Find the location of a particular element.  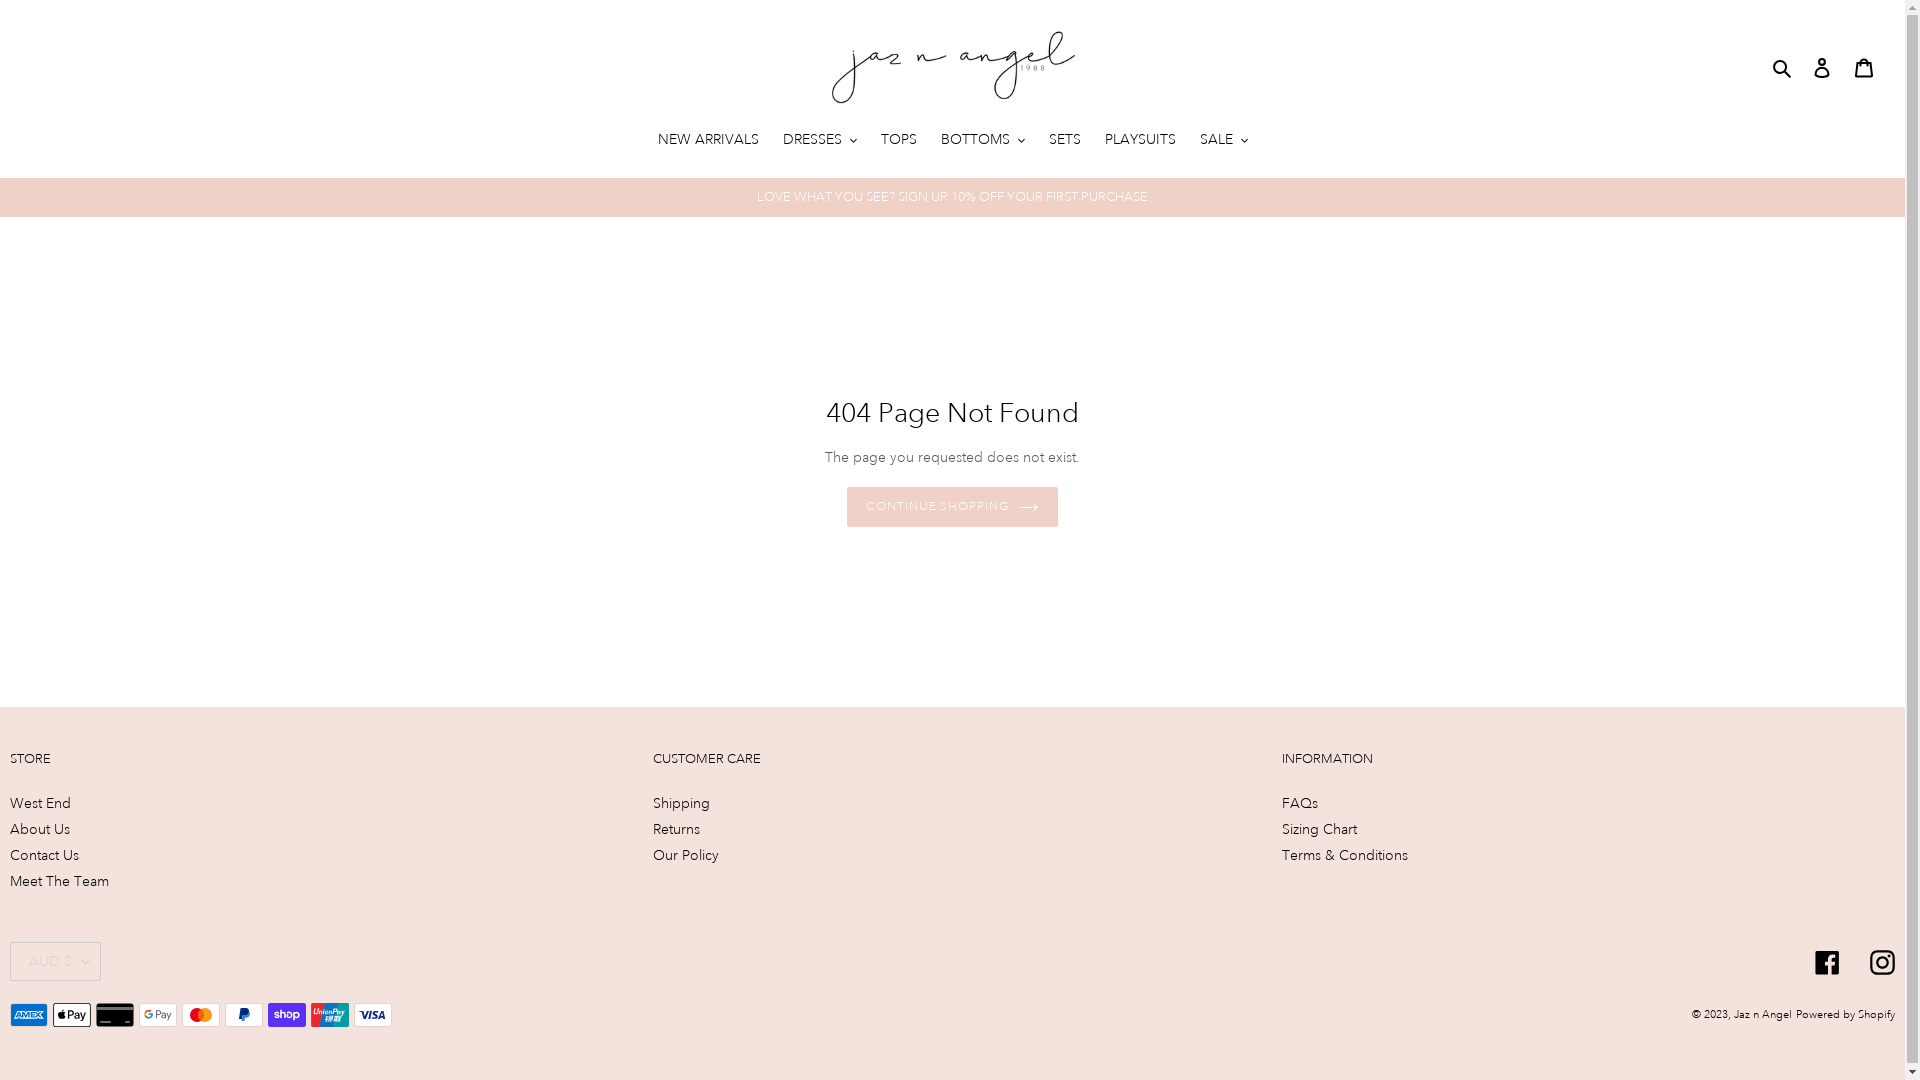

Log in is located at coordinates (1822, 67).